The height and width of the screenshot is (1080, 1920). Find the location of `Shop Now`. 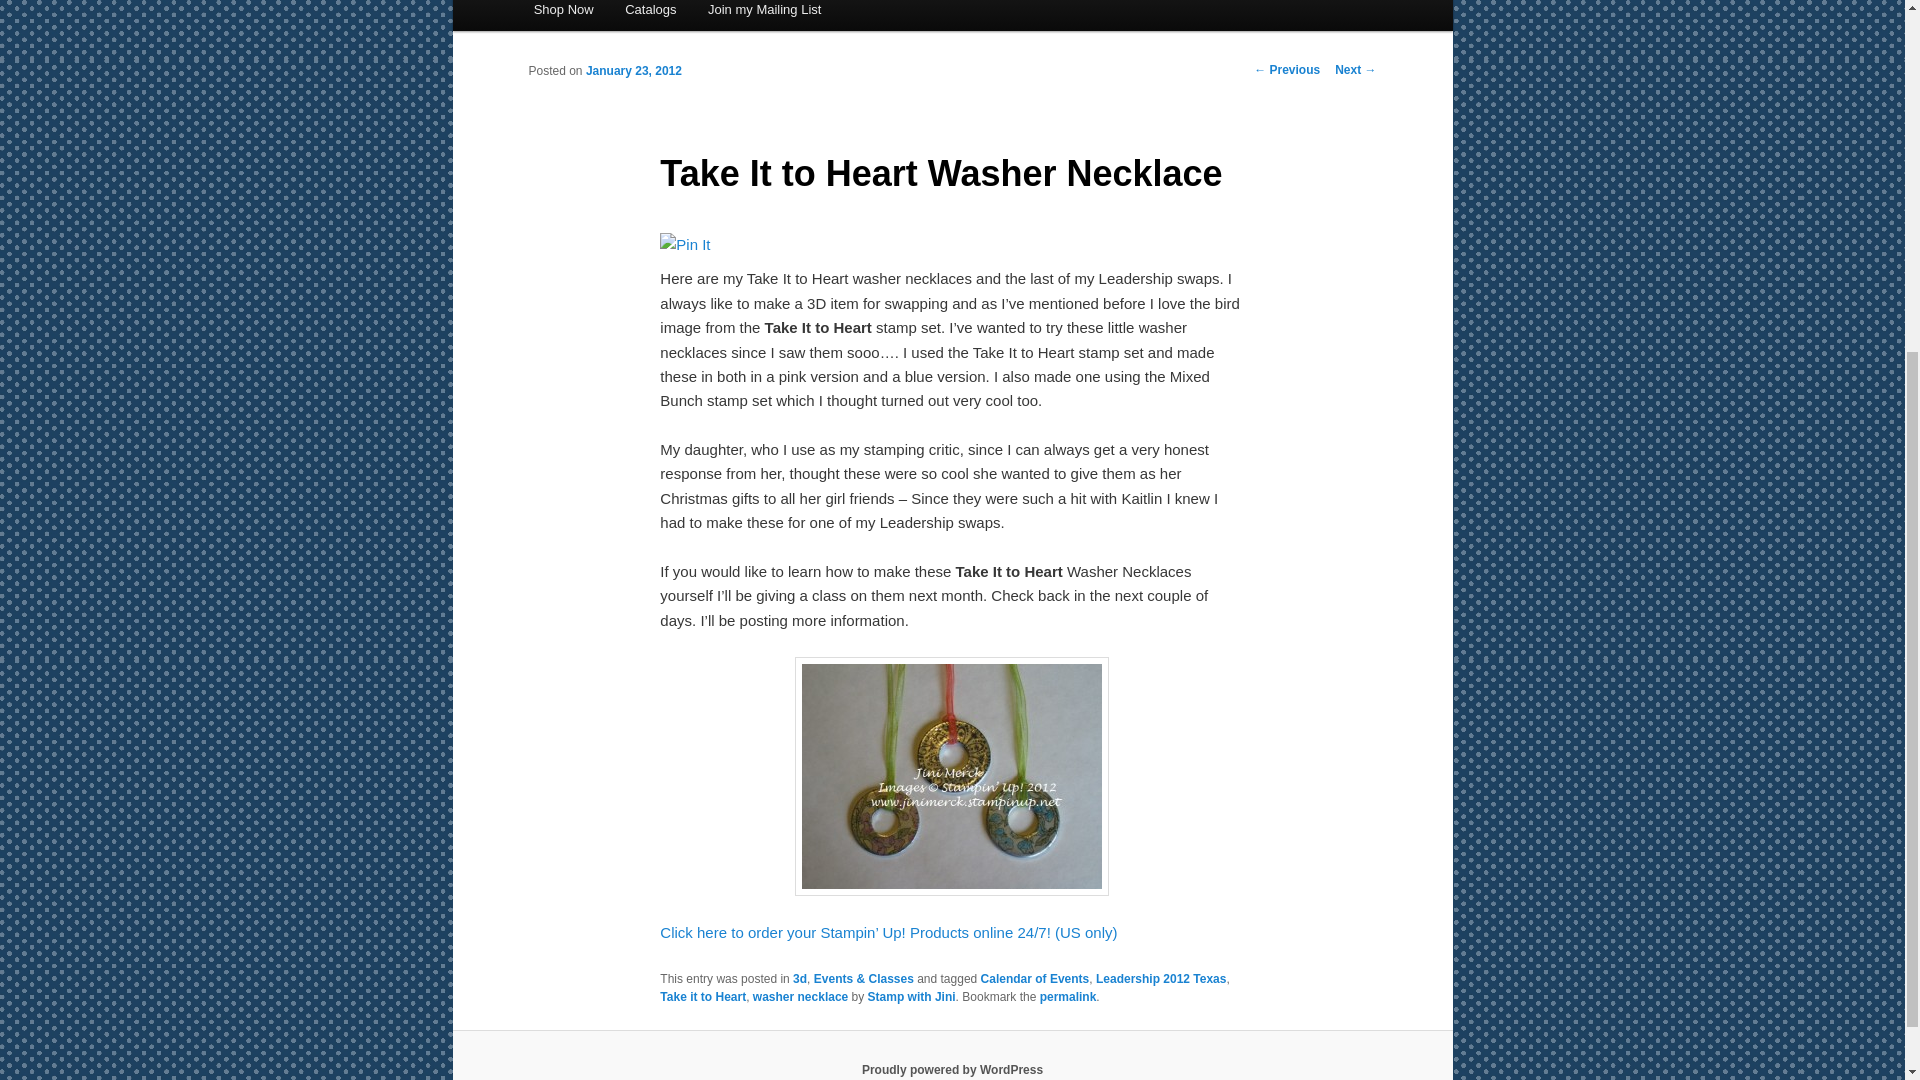

Shop Now is located at coordinates (563, 16).